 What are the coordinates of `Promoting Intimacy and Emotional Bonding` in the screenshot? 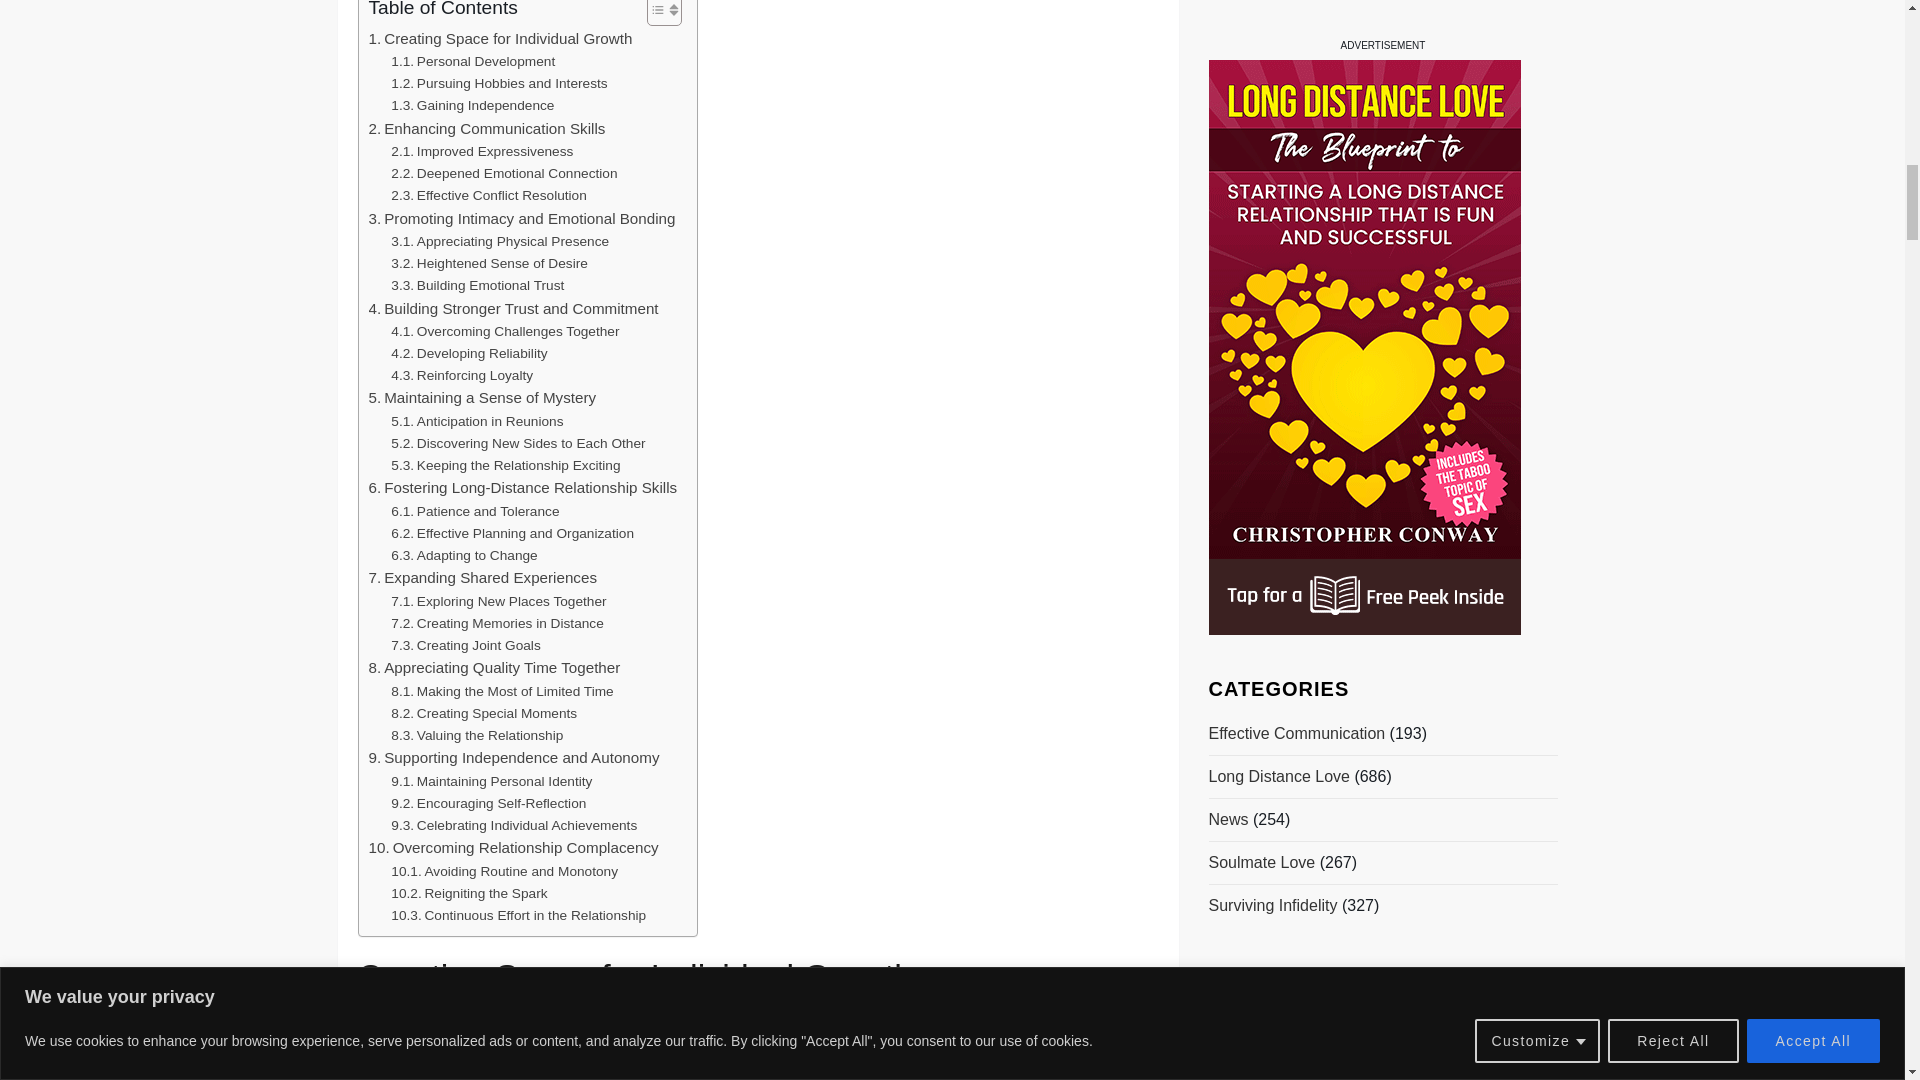 It's located at (522, 219).